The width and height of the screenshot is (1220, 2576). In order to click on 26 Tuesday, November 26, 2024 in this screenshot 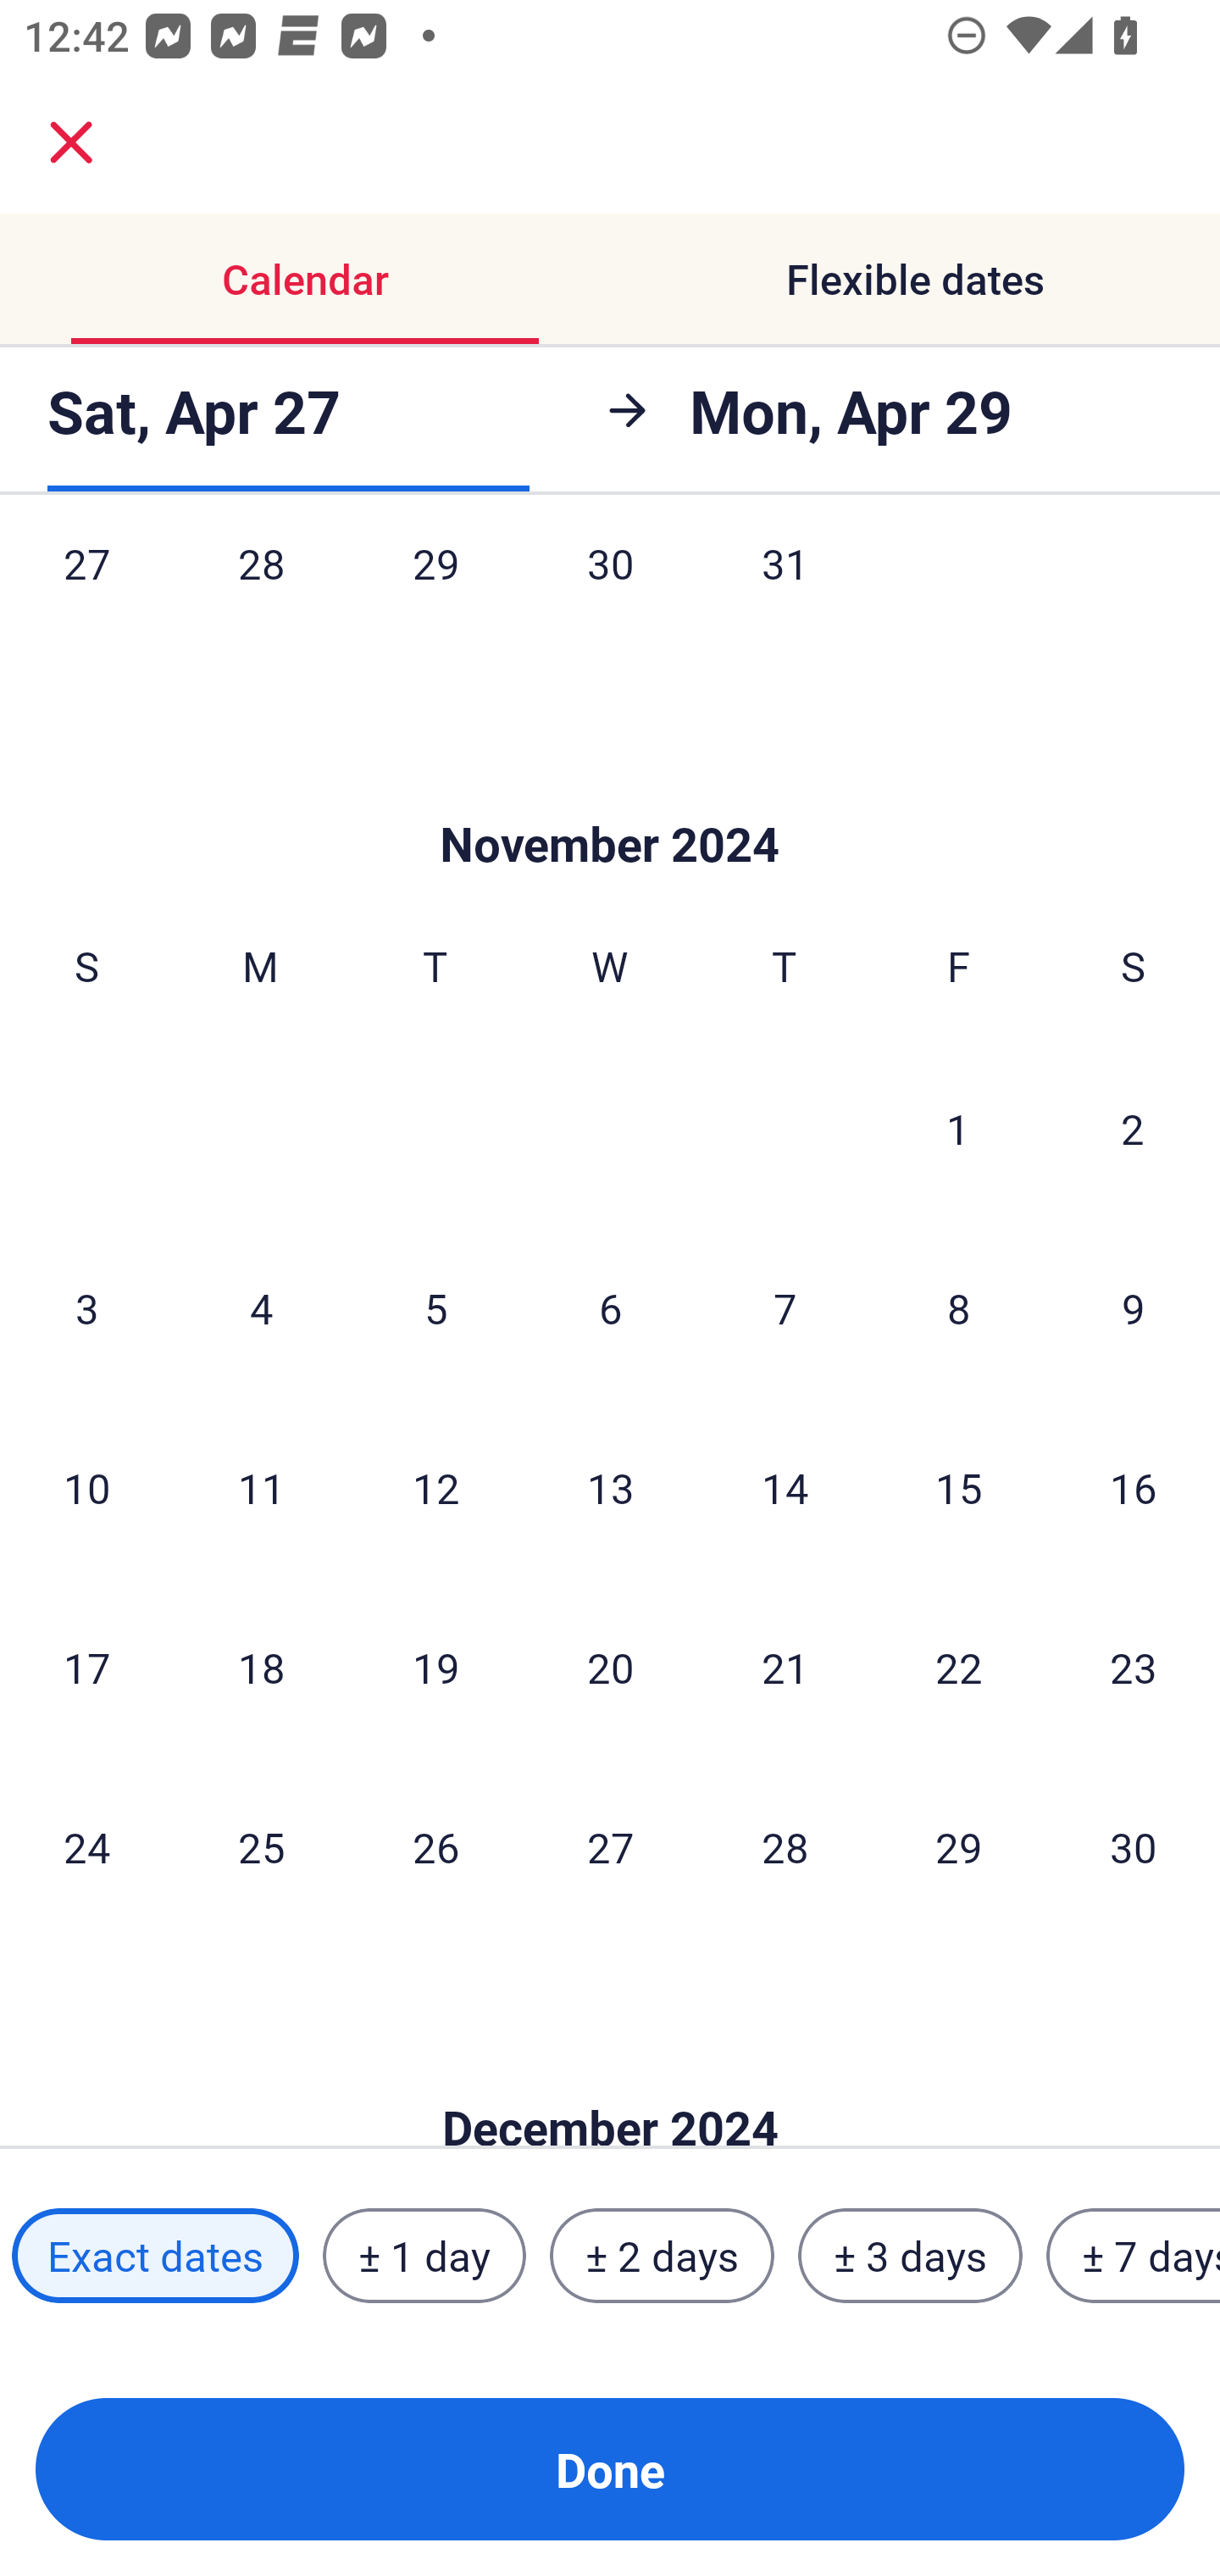, I will do `click(435, 1847)`.